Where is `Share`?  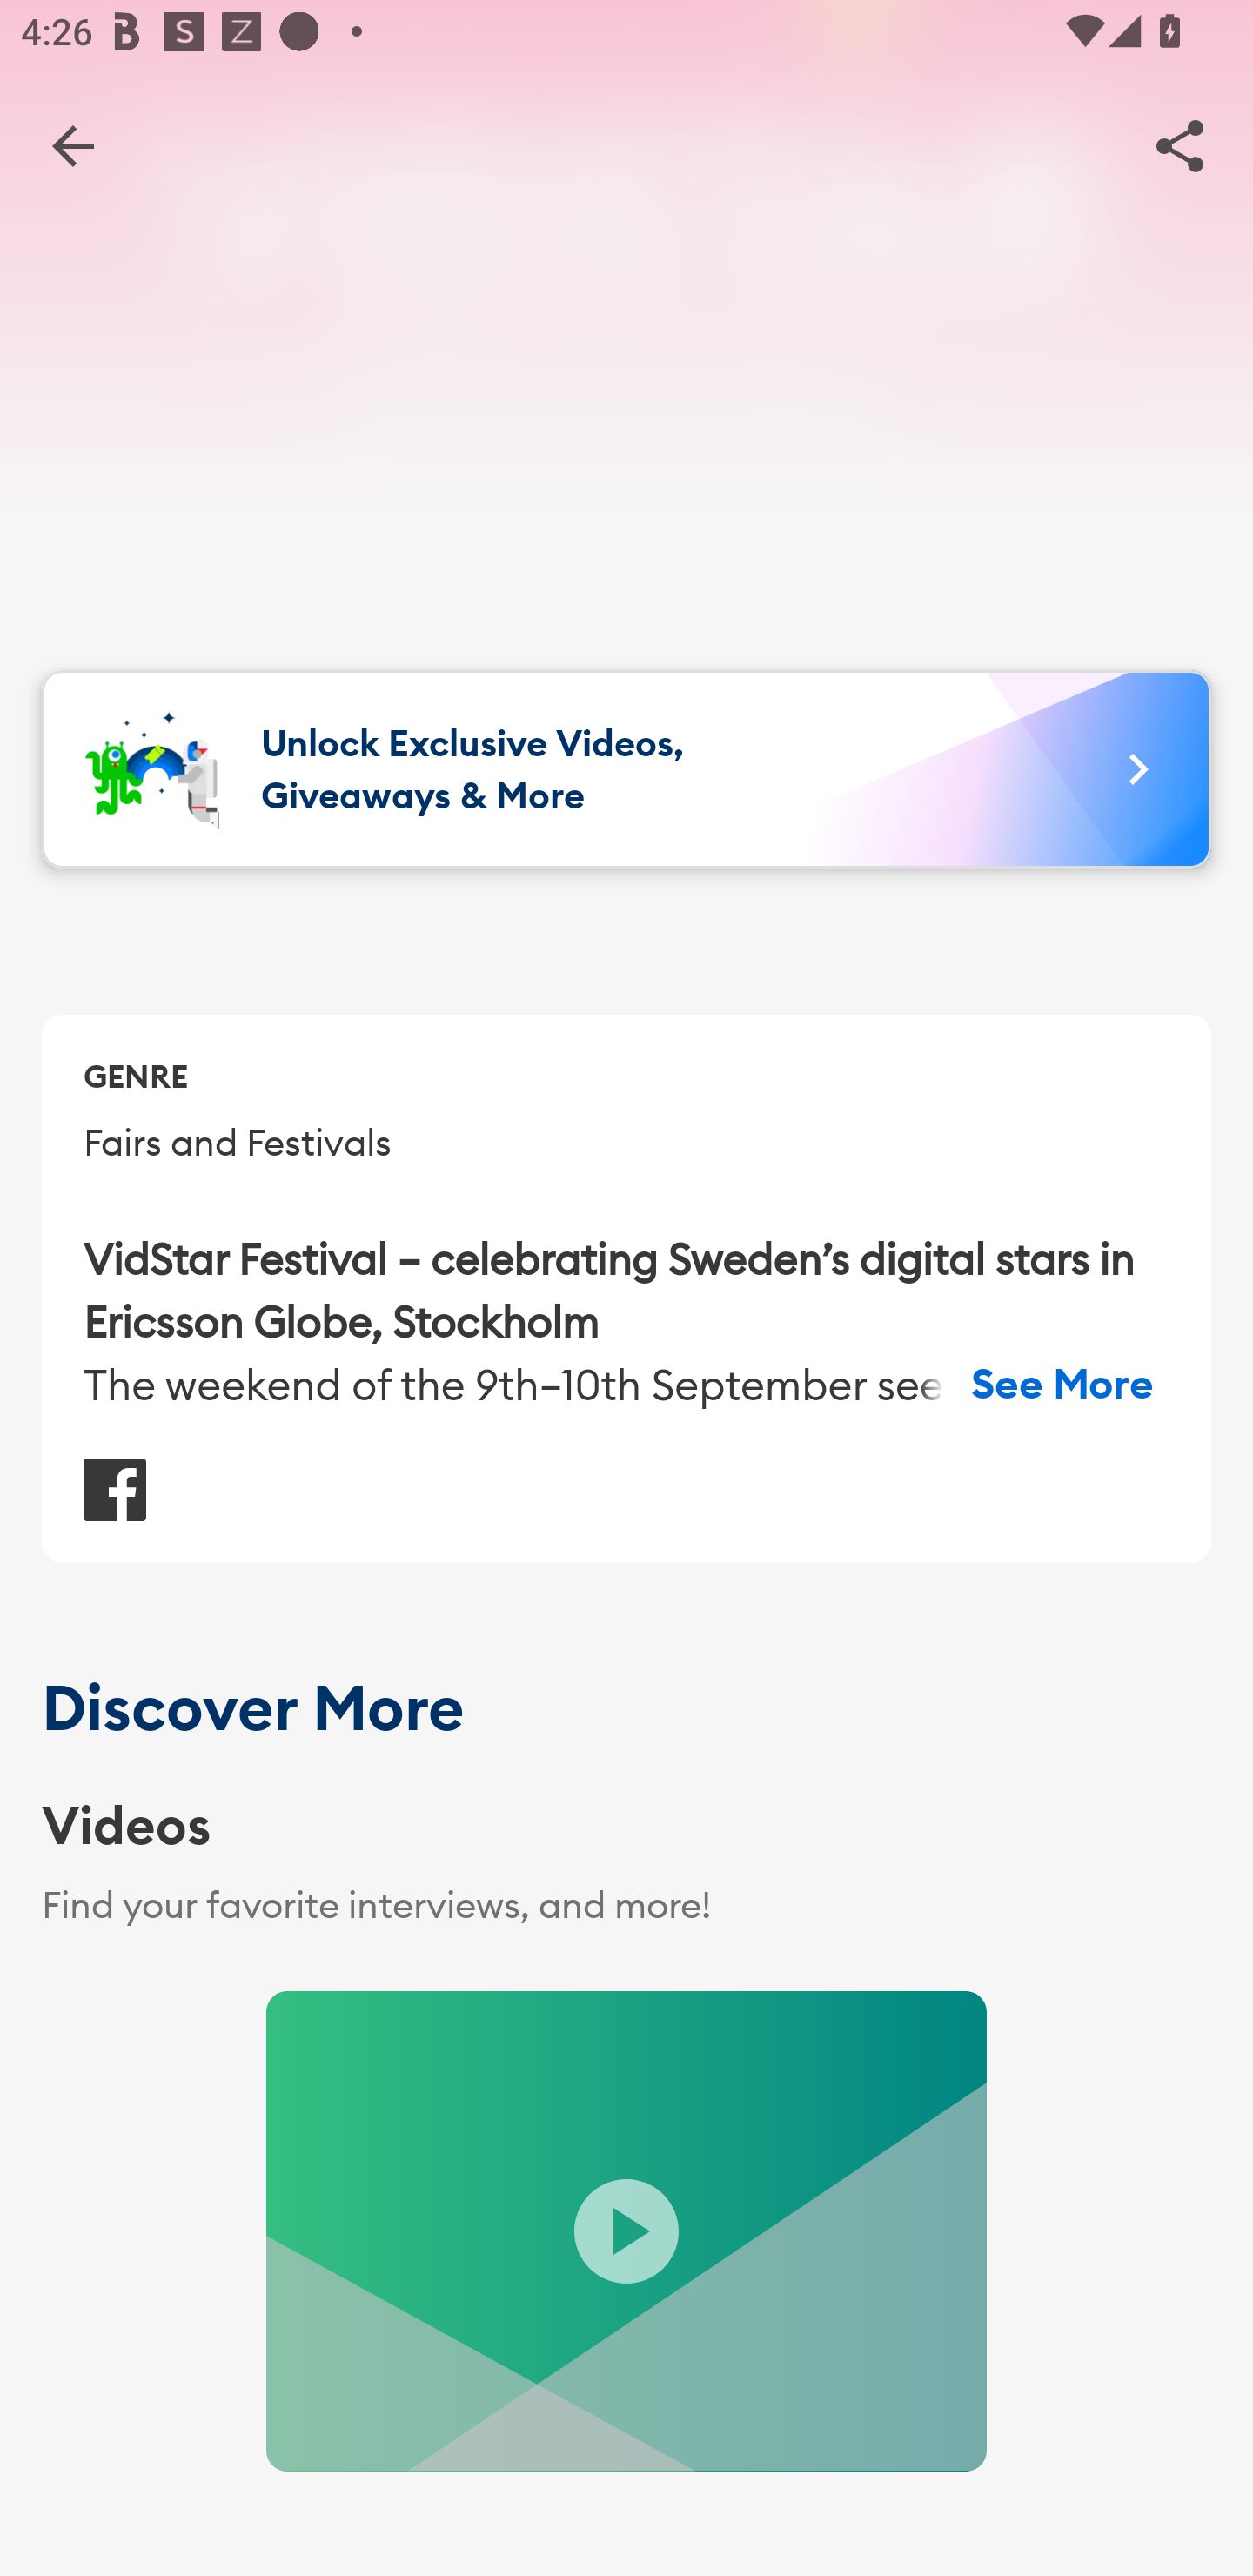
Share is located at coordinates (1180, 144).